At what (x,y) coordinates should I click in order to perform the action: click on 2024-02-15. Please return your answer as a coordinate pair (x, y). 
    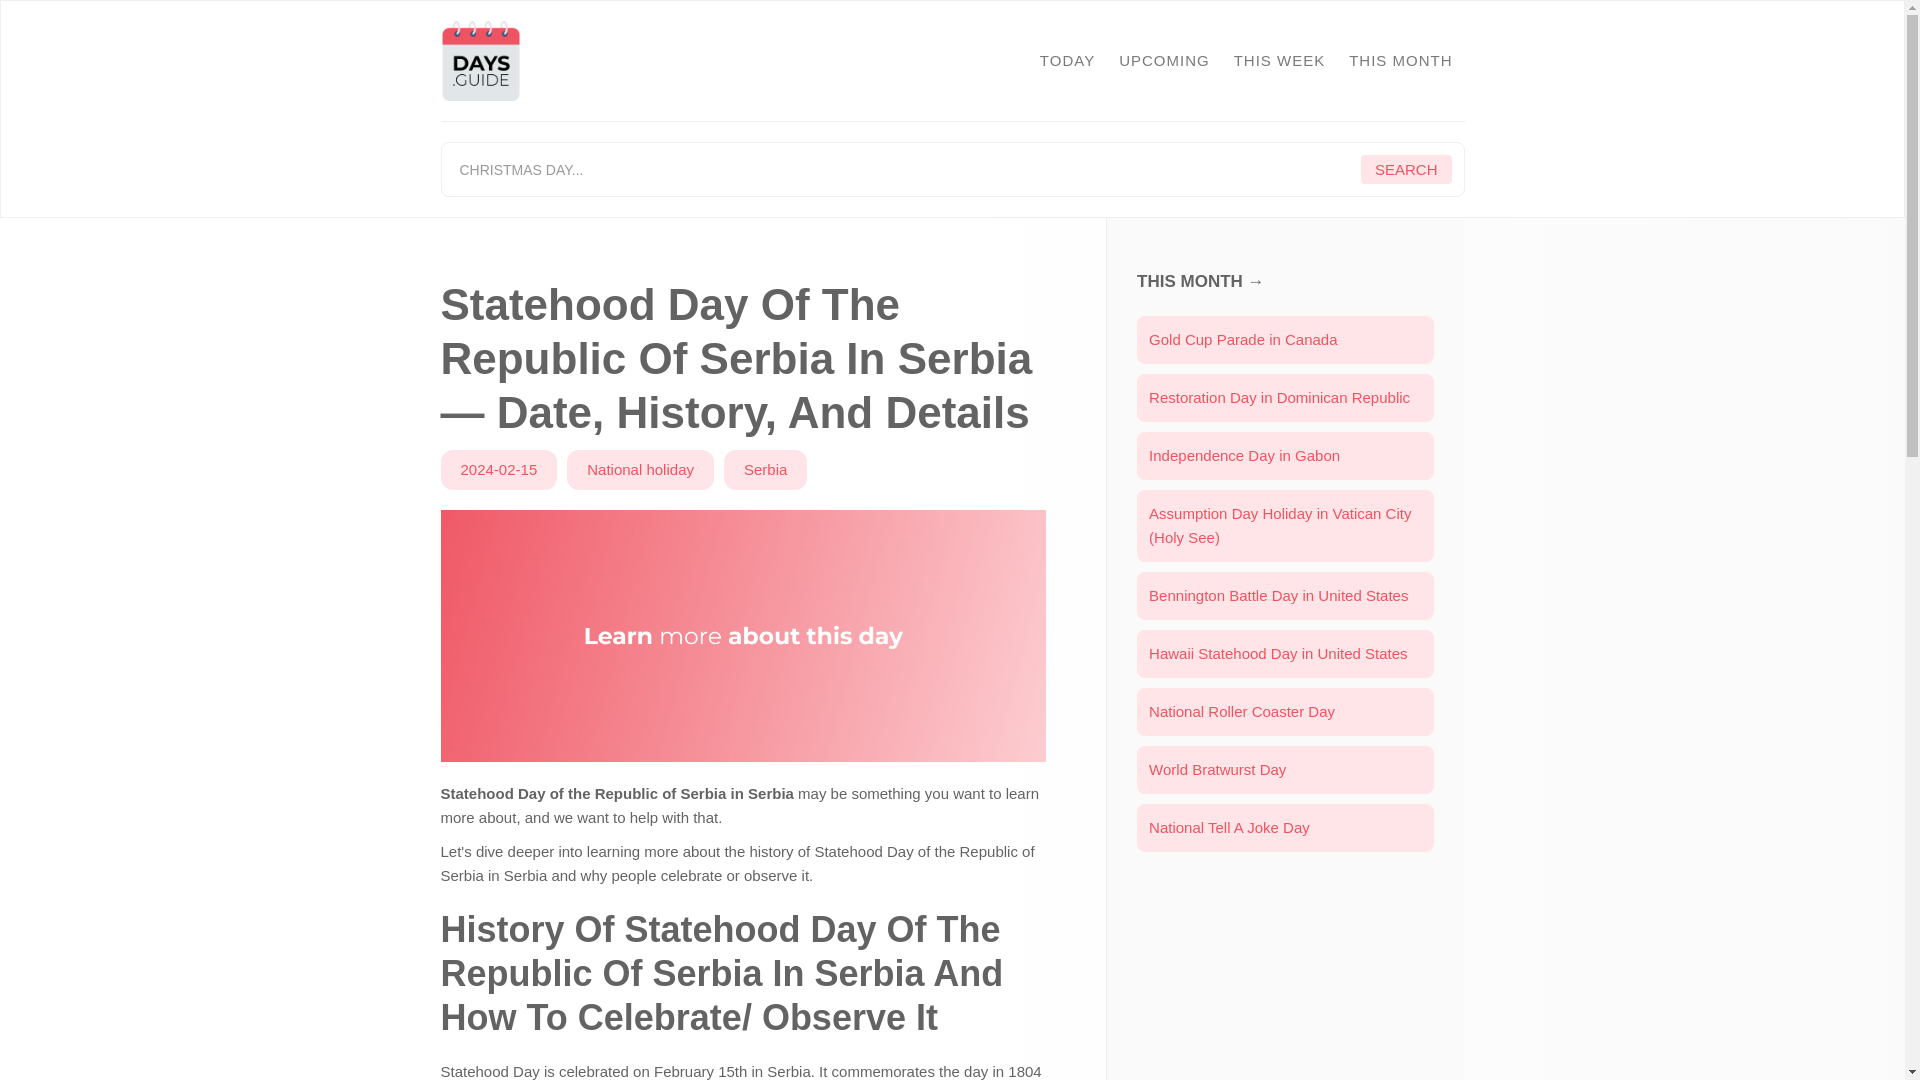
    Looking at the image, I should click on (498, 470).